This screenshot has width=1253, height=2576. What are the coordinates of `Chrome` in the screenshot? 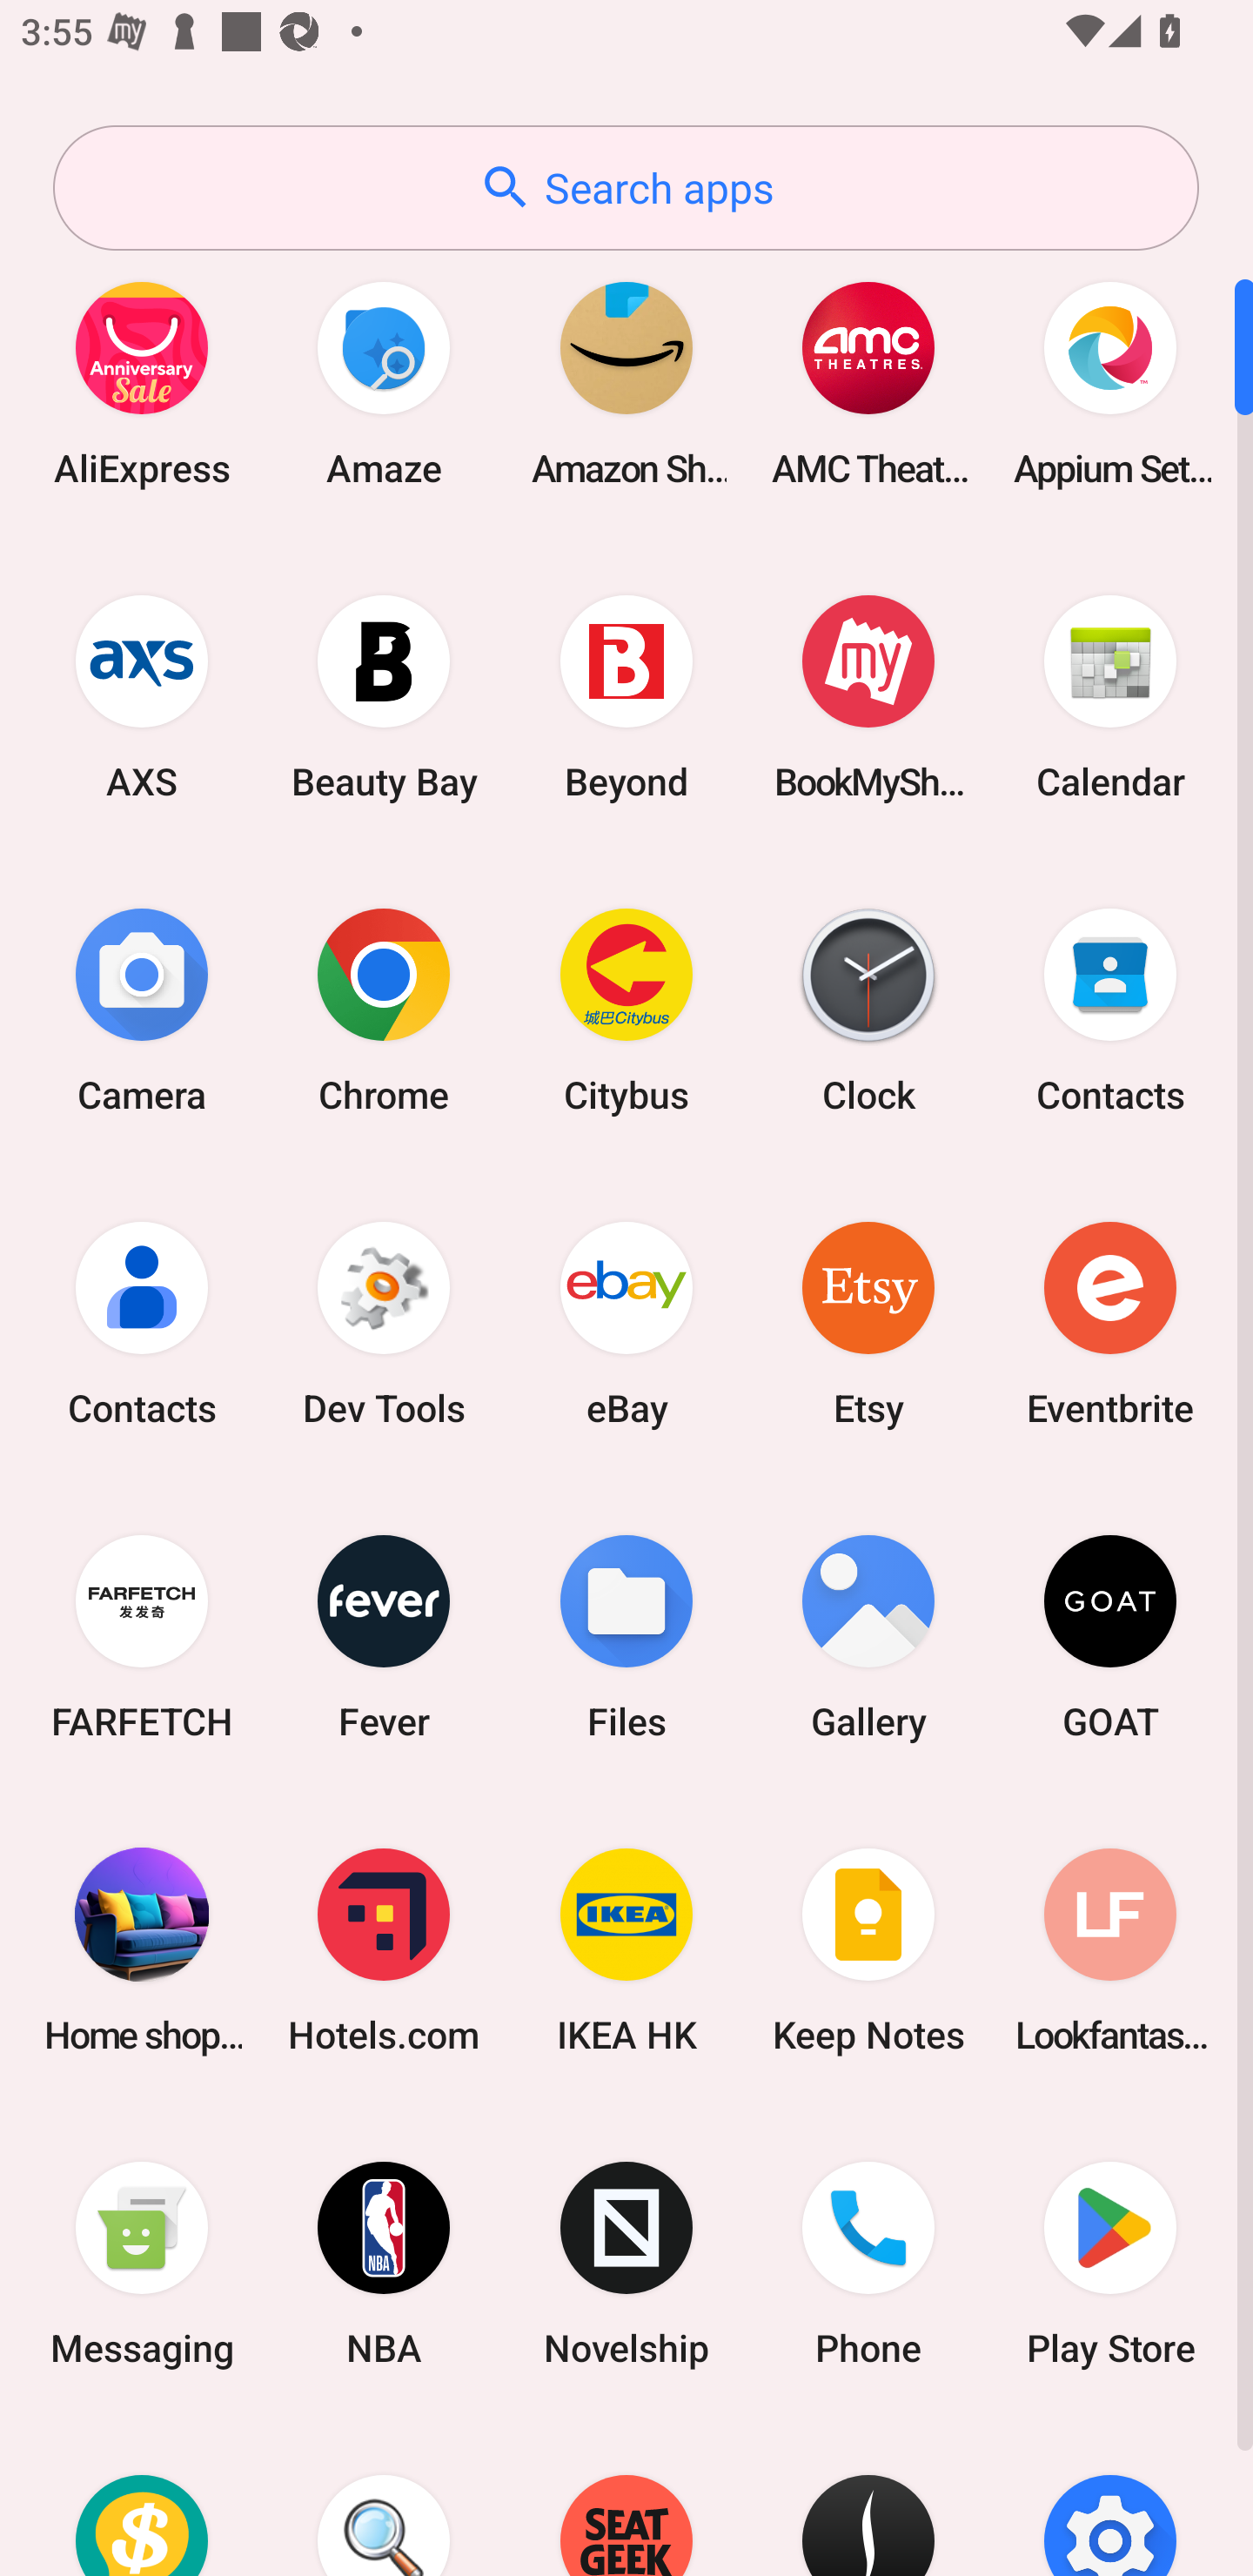 It's located at (384, 1010).